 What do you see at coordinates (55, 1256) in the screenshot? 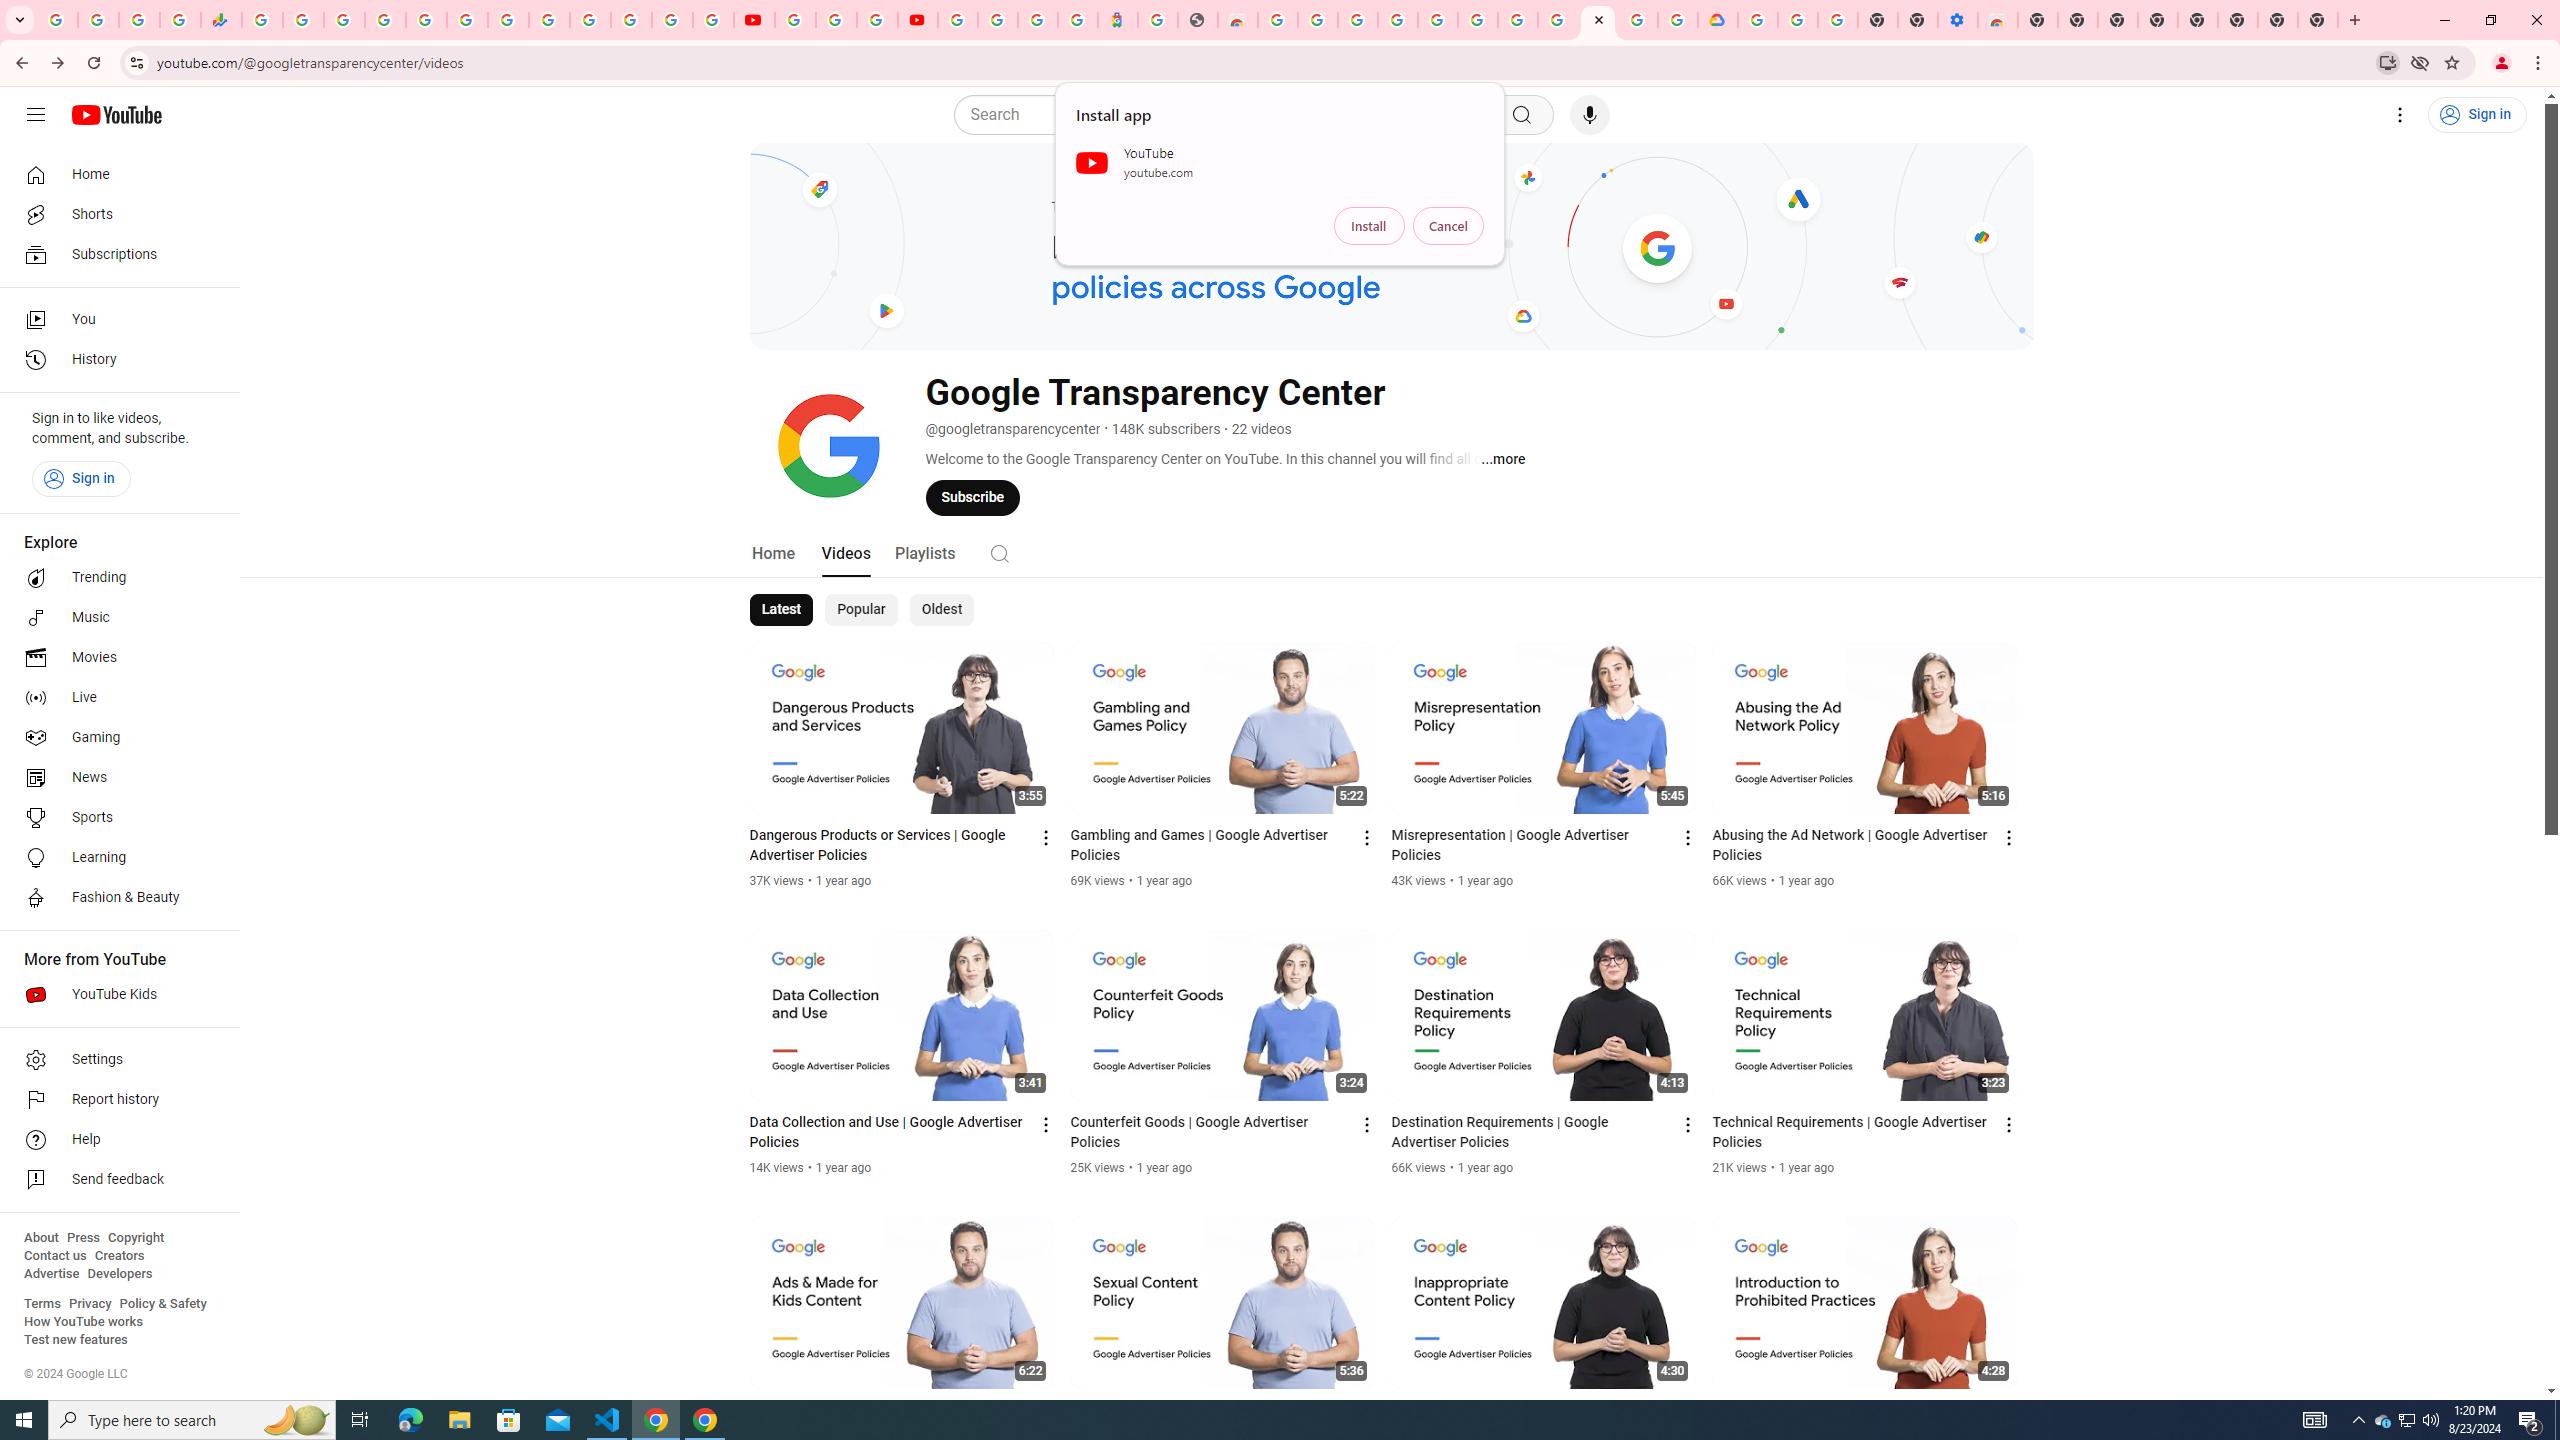
I see `Contact us` at bounding box center [55, 1256].